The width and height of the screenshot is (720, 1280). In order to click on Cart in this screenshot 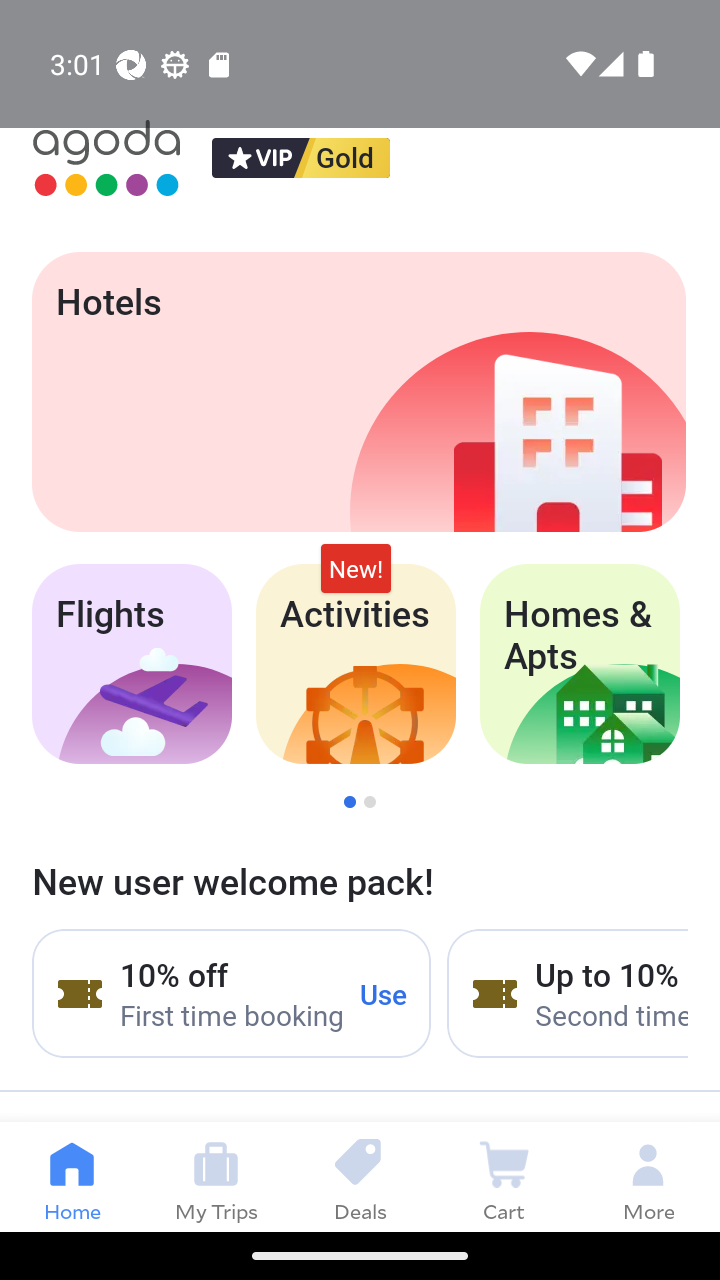, I will do `click(504, 1176)`.